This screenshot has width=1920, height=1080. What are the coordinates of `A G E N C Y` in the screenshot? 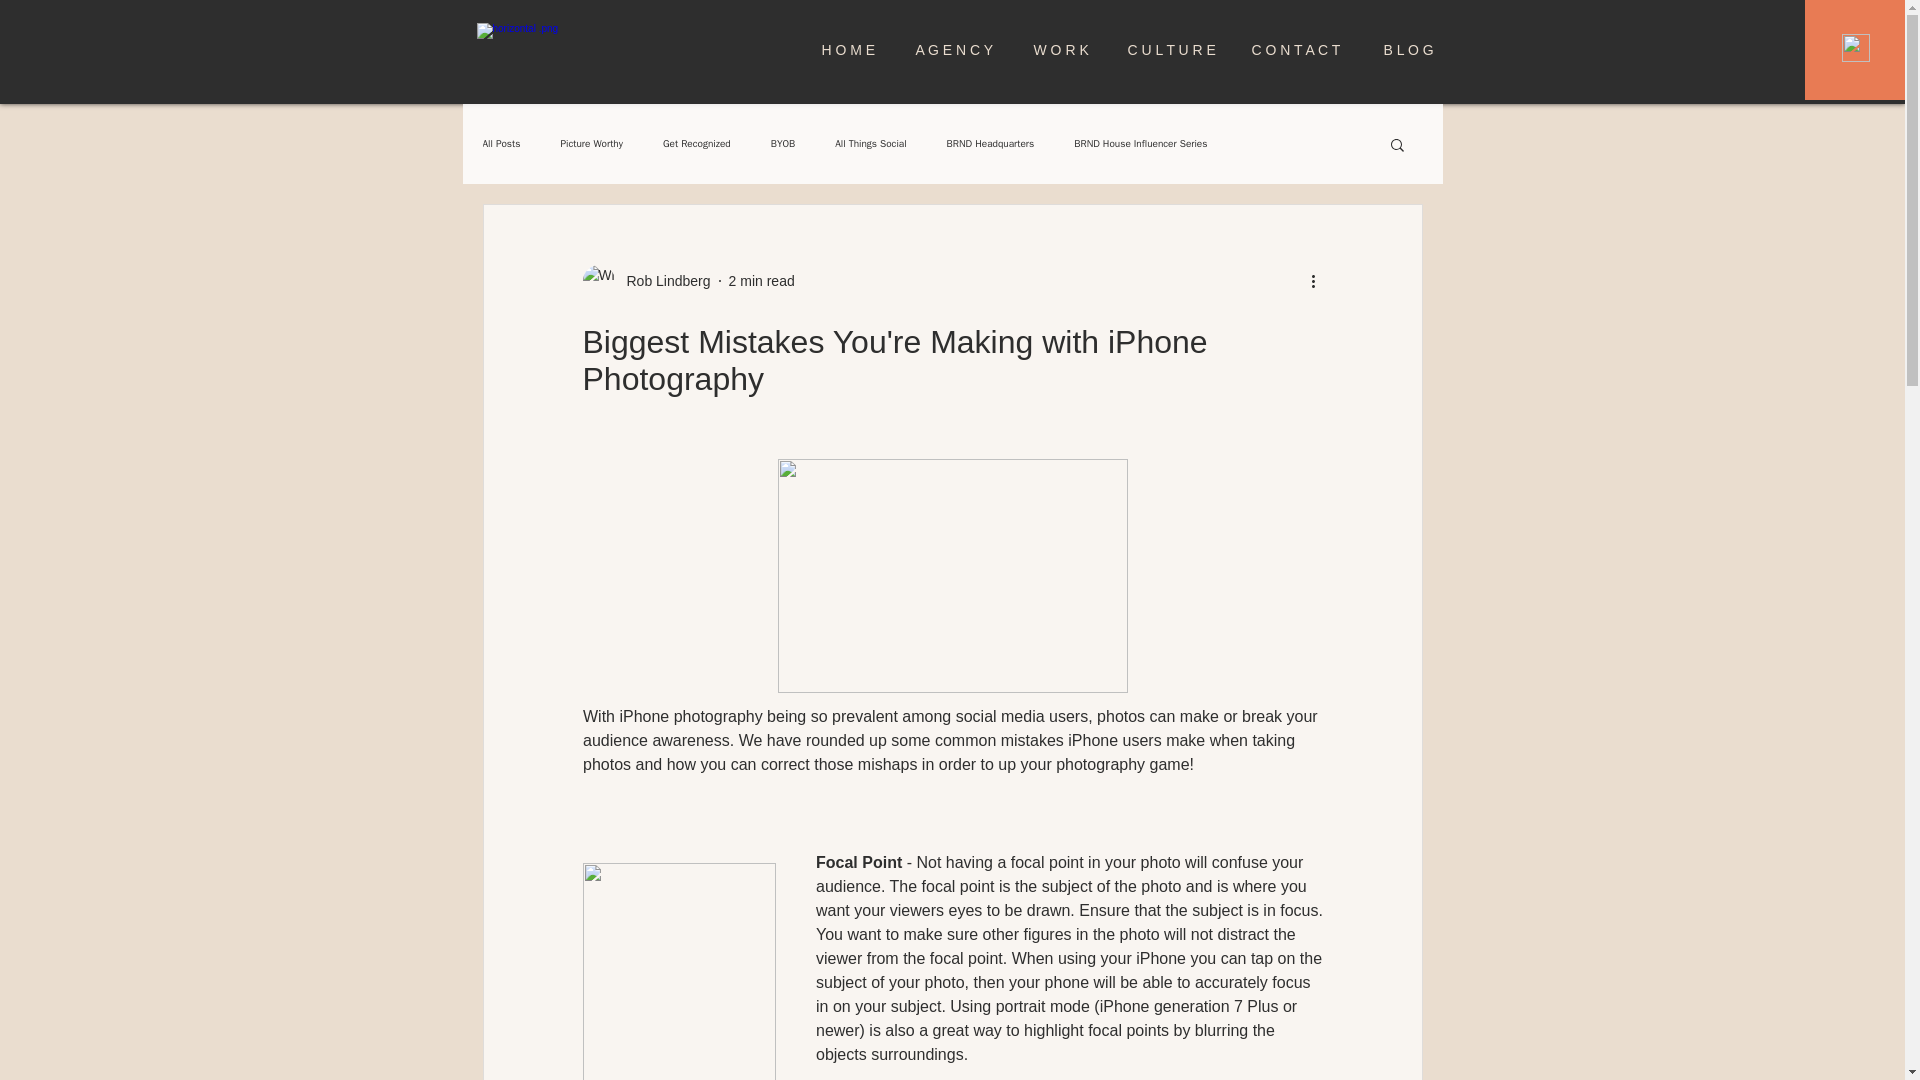 It's located at (958, 50).